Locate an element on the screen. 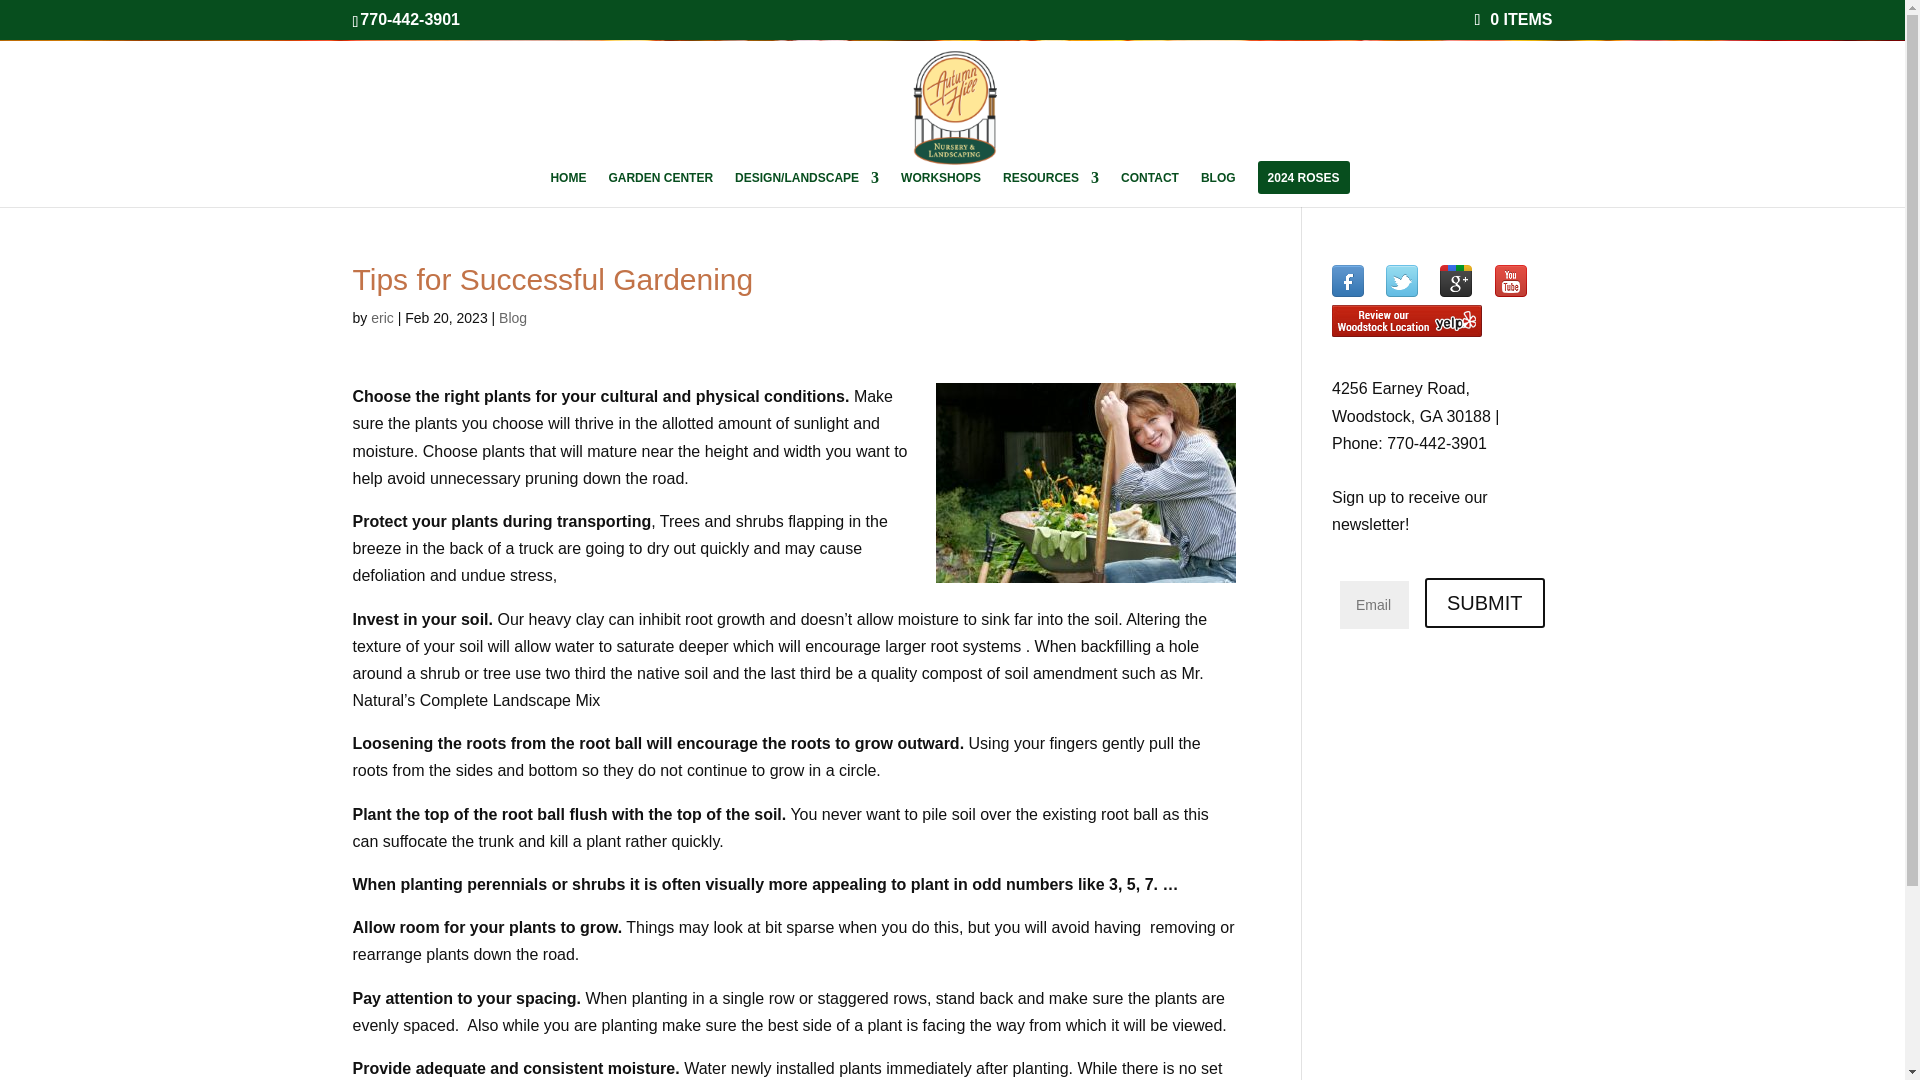 This screenshot has height=1080, width=1920. CONTACT is located at coordinates (1150, 188).